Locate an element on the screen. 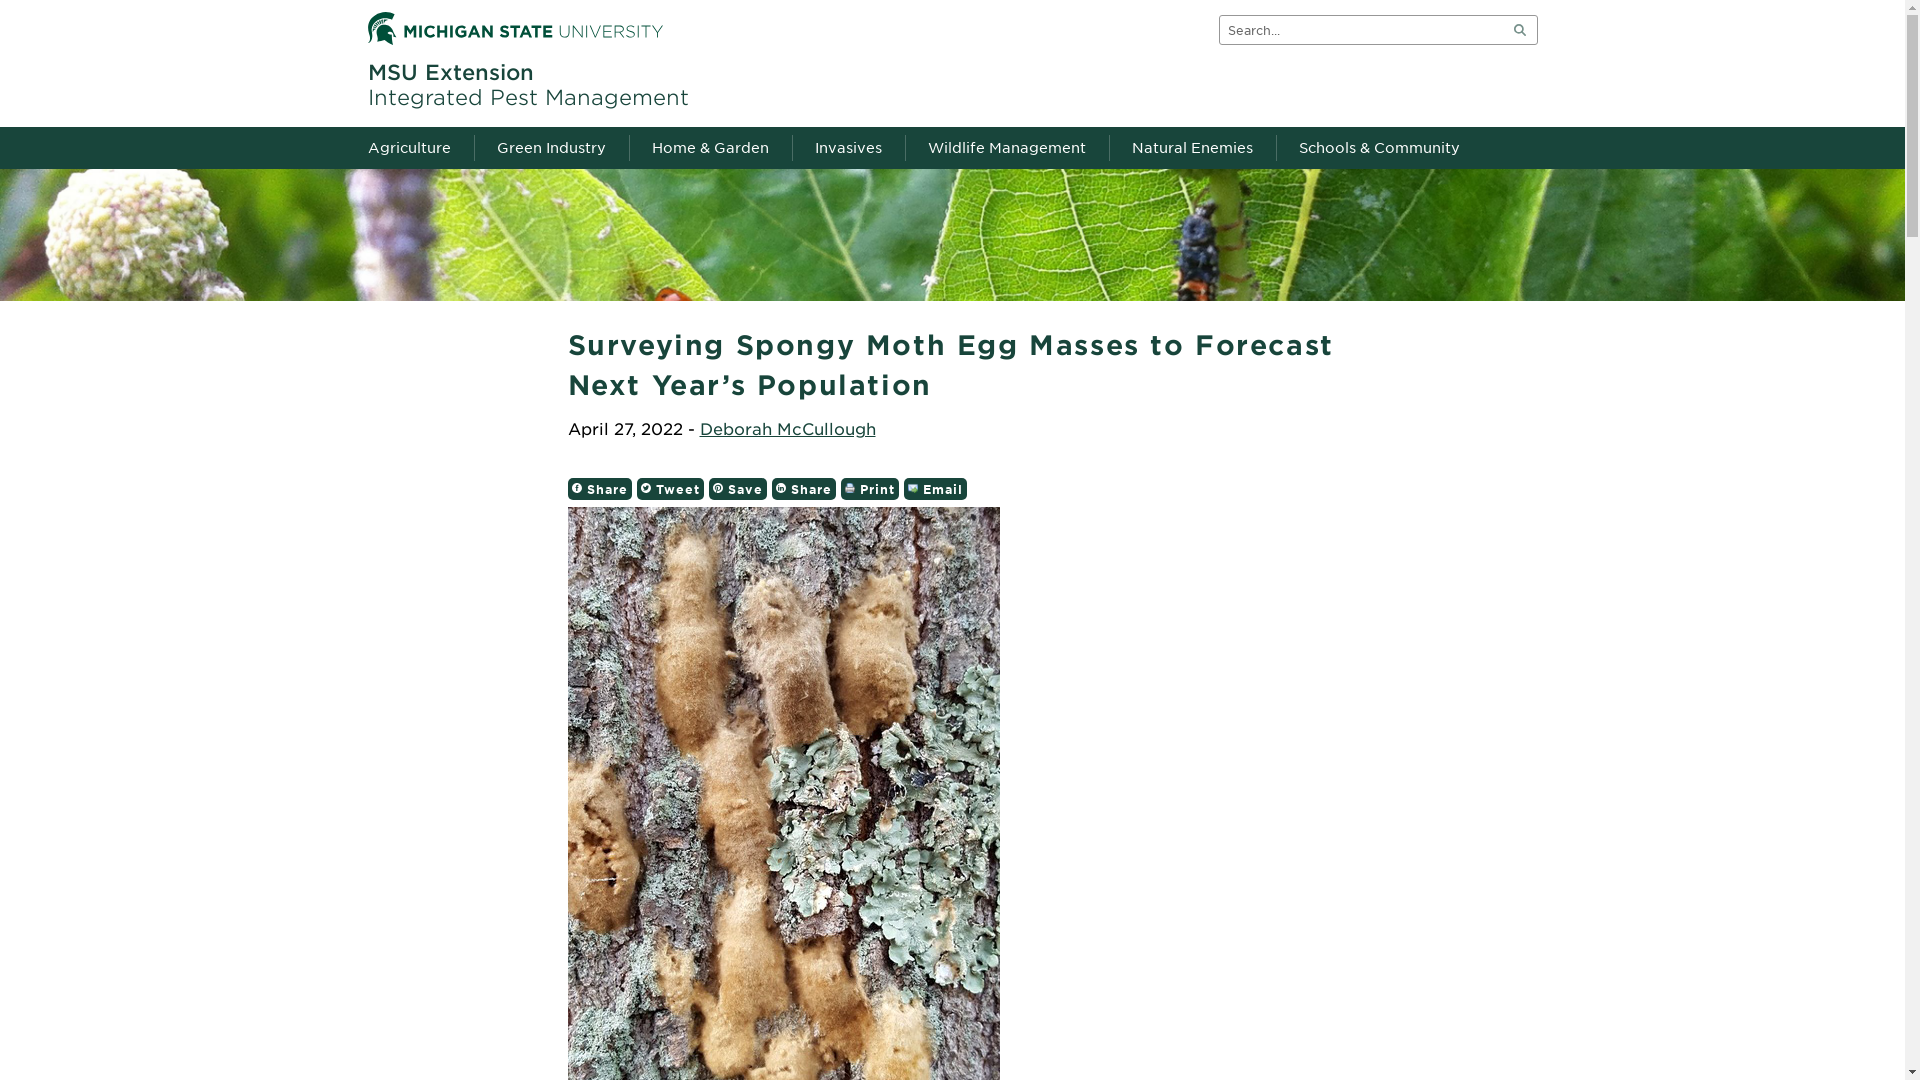 Image resolution: width=1920 pixels, height=1080 pixels. Email is located at coordinates (936, 489).